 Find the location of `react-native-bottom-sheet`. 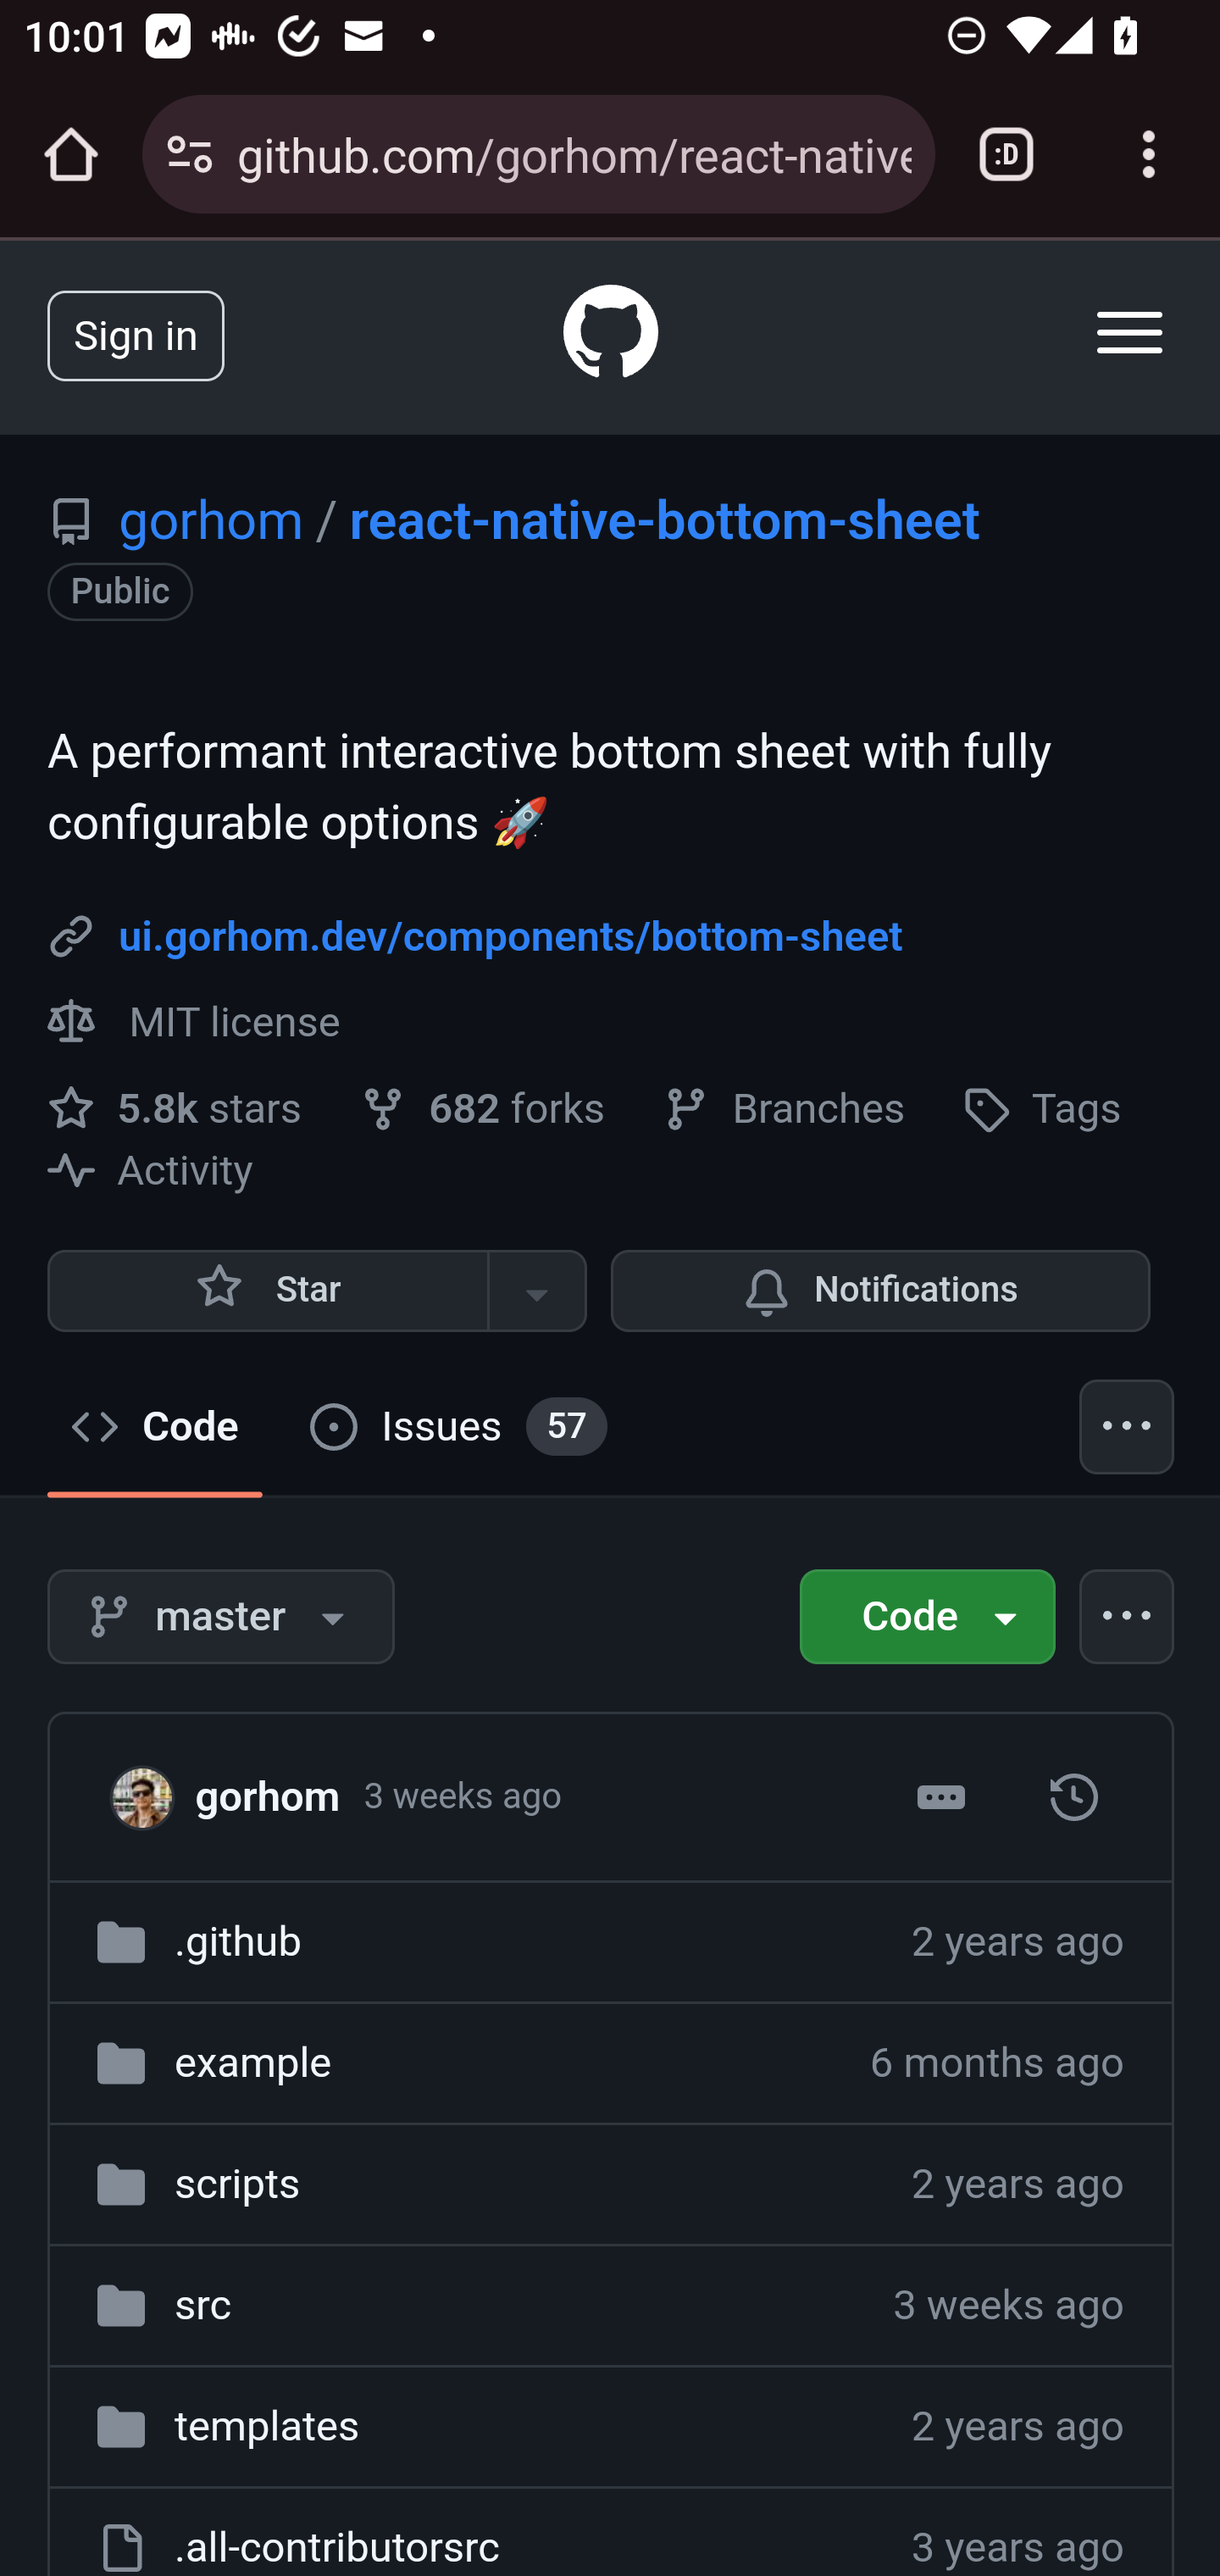

react-native-bottom-sheet is located at coordinates (663, 521).